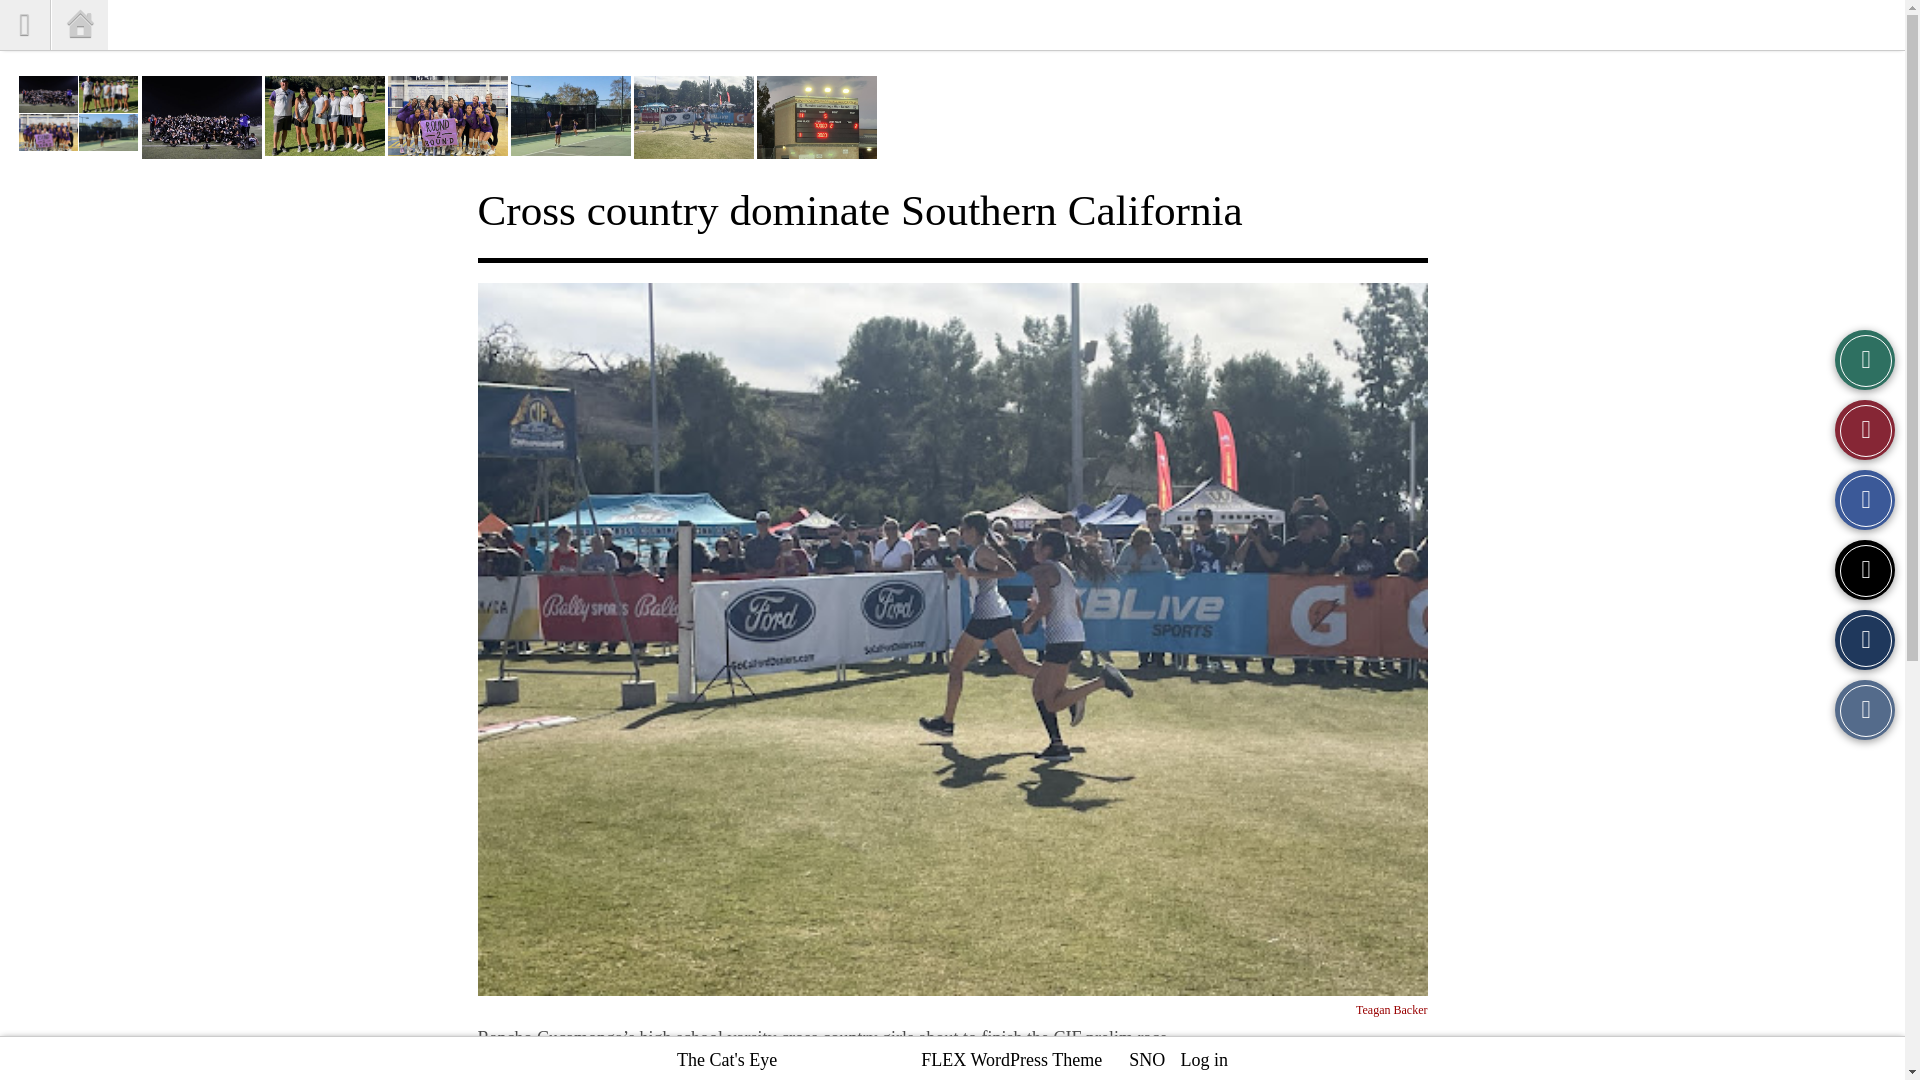 The image size is (1920, 1080). I want to click on Share via Email, so click(1865, 640).